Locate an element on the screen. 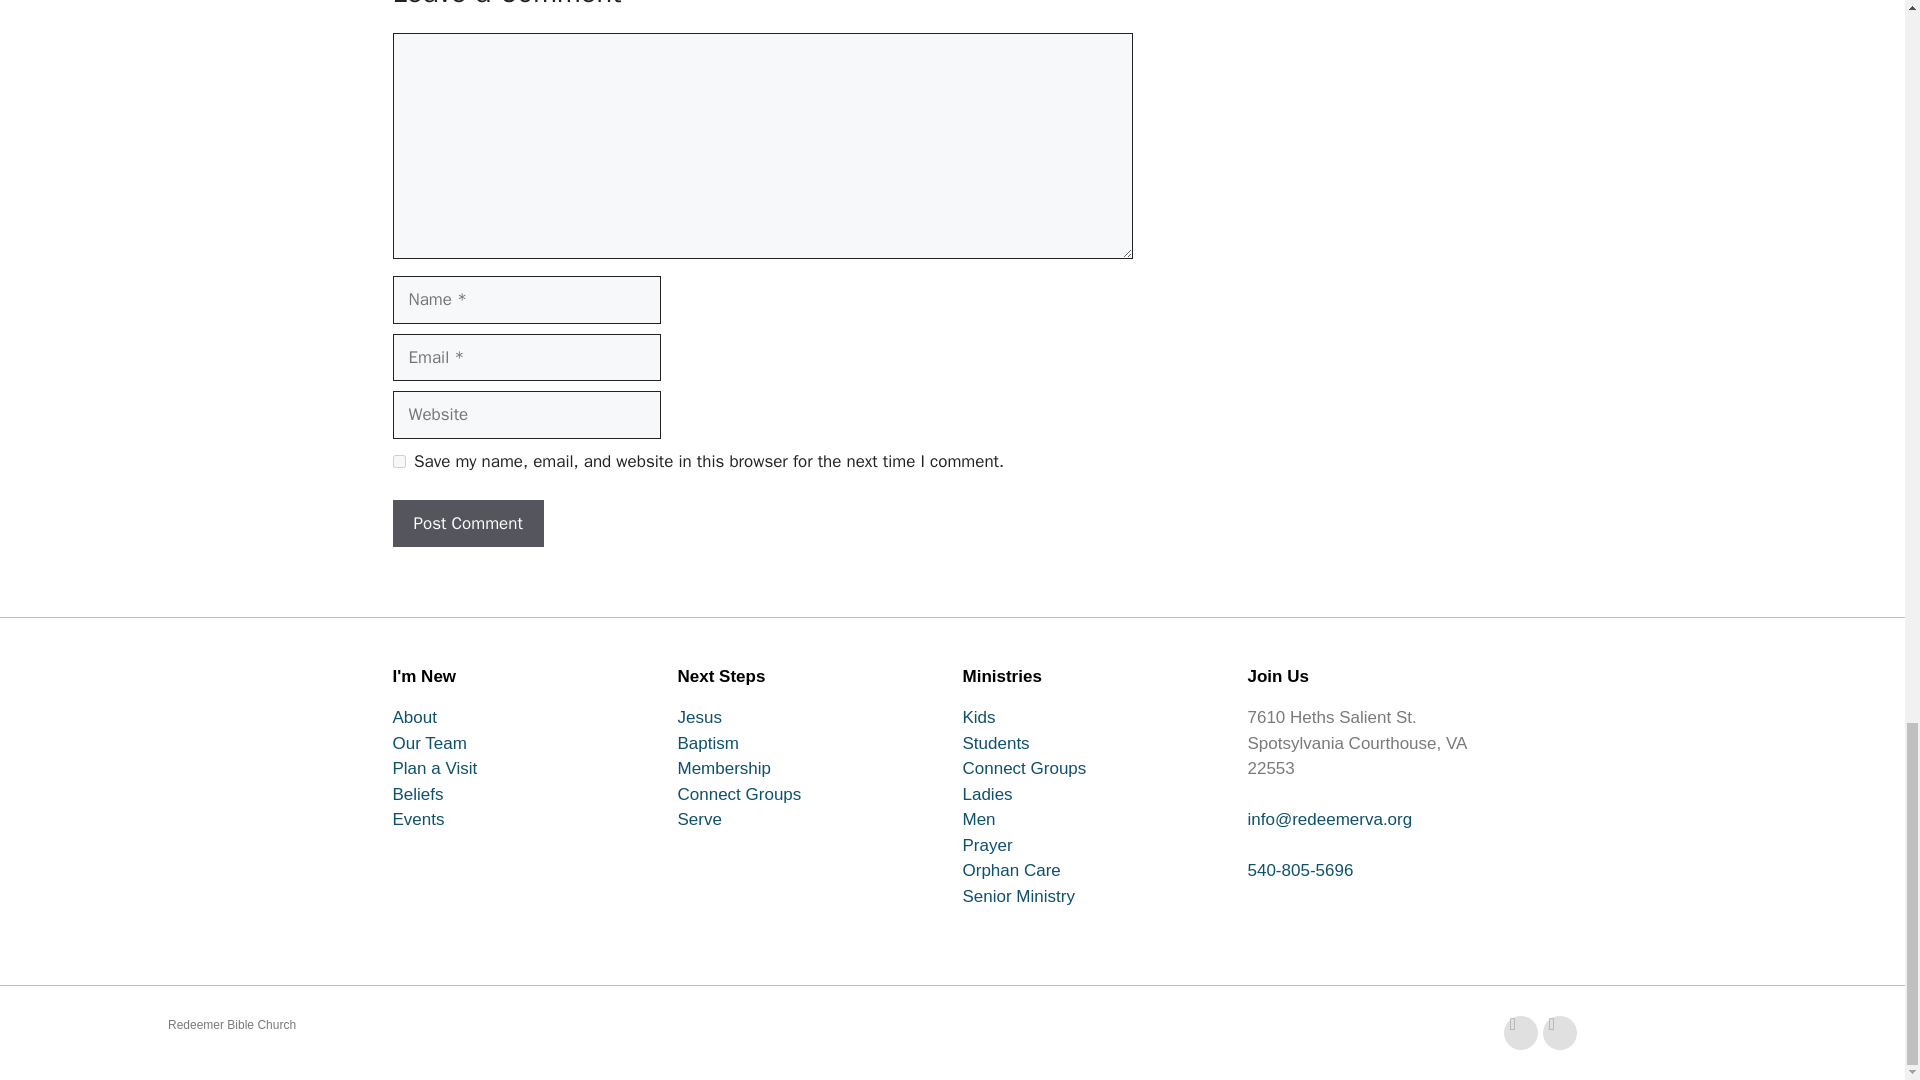 This screenshot has height=1080, width=1920. yes is located at coordinates (398, 460).